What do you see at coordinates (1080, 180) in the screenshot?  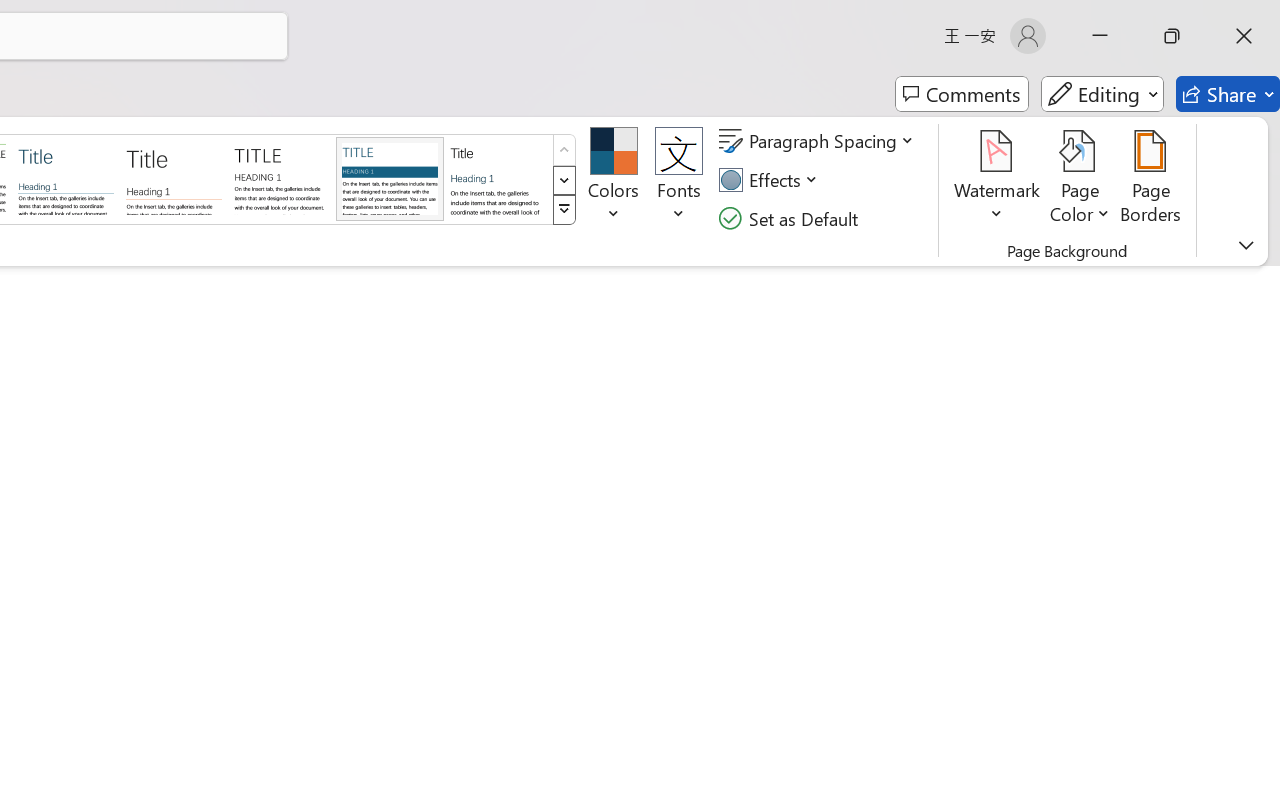 I see `Page Color` at bounding box center [1080, 180].